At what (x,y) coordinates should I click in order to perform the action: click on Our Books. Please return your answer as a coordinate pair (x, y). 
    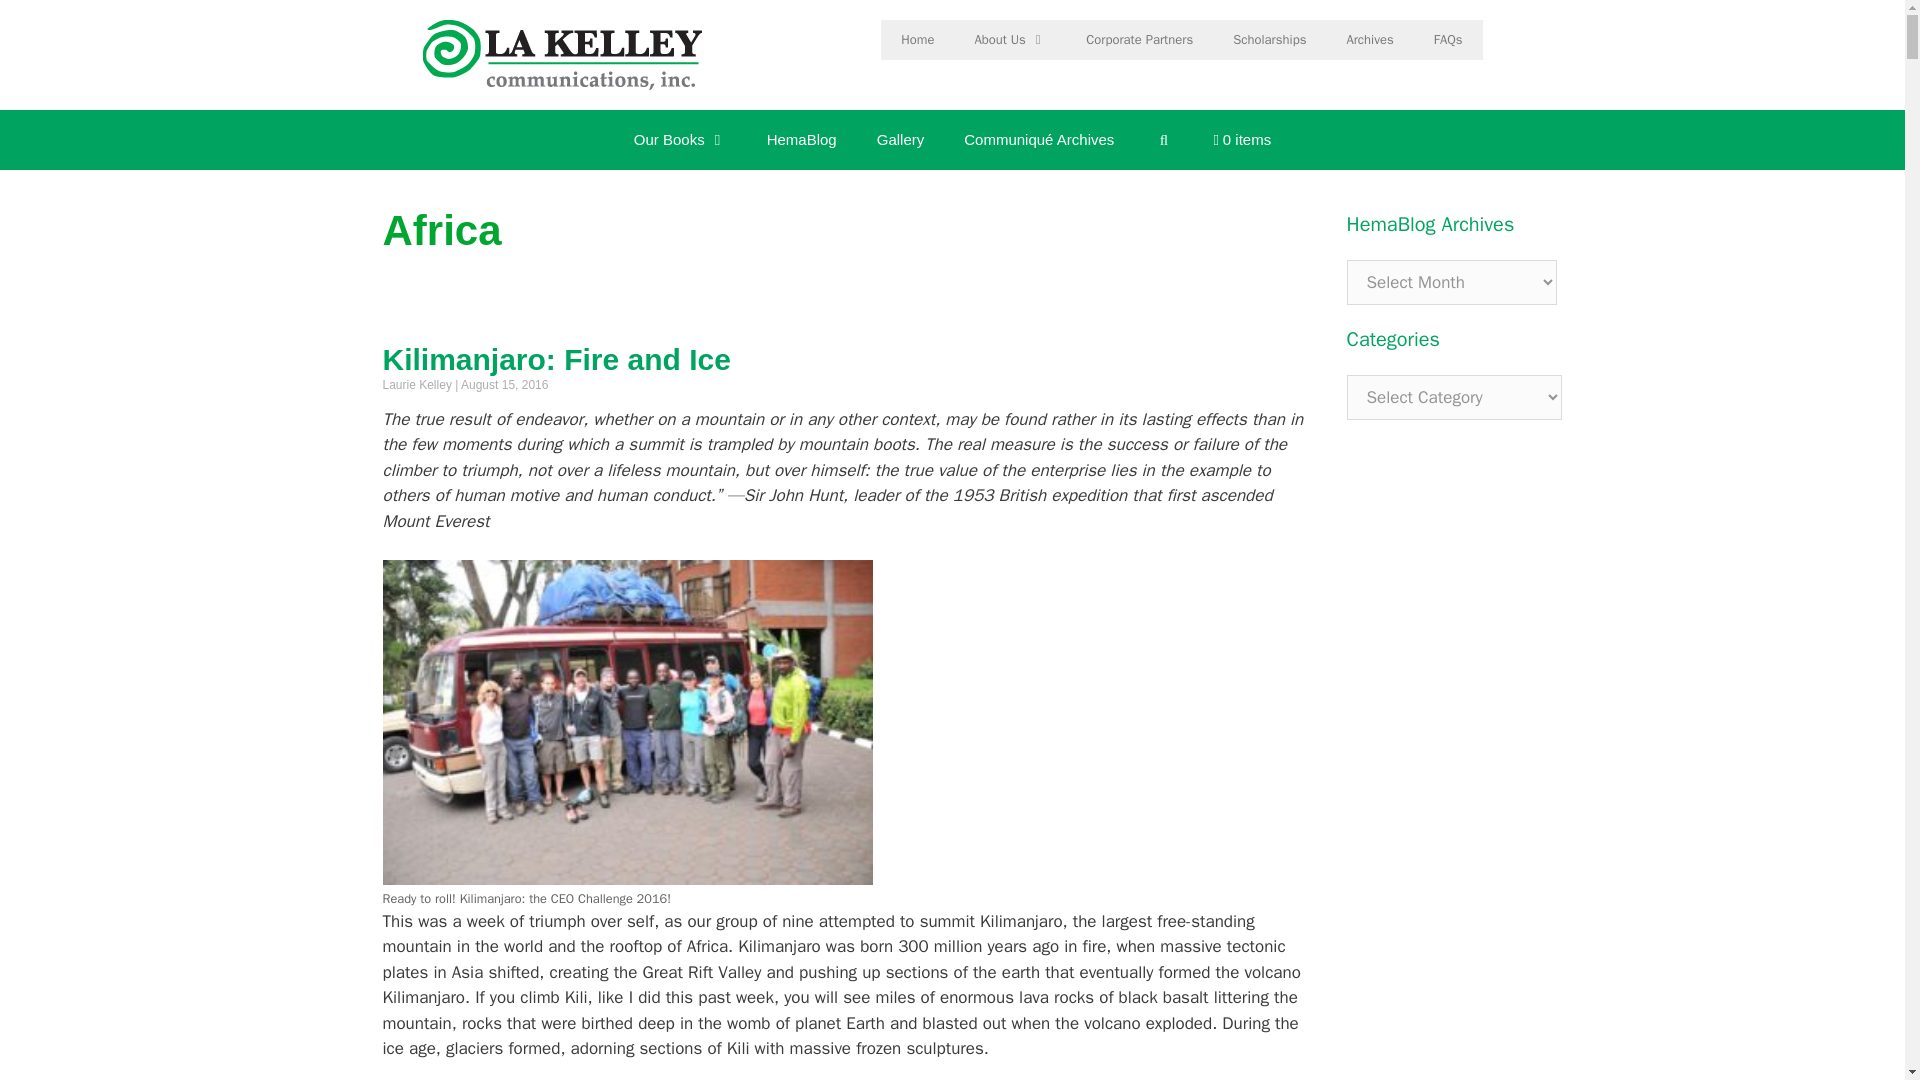
    Looking at the image, I should click on (680, 140).